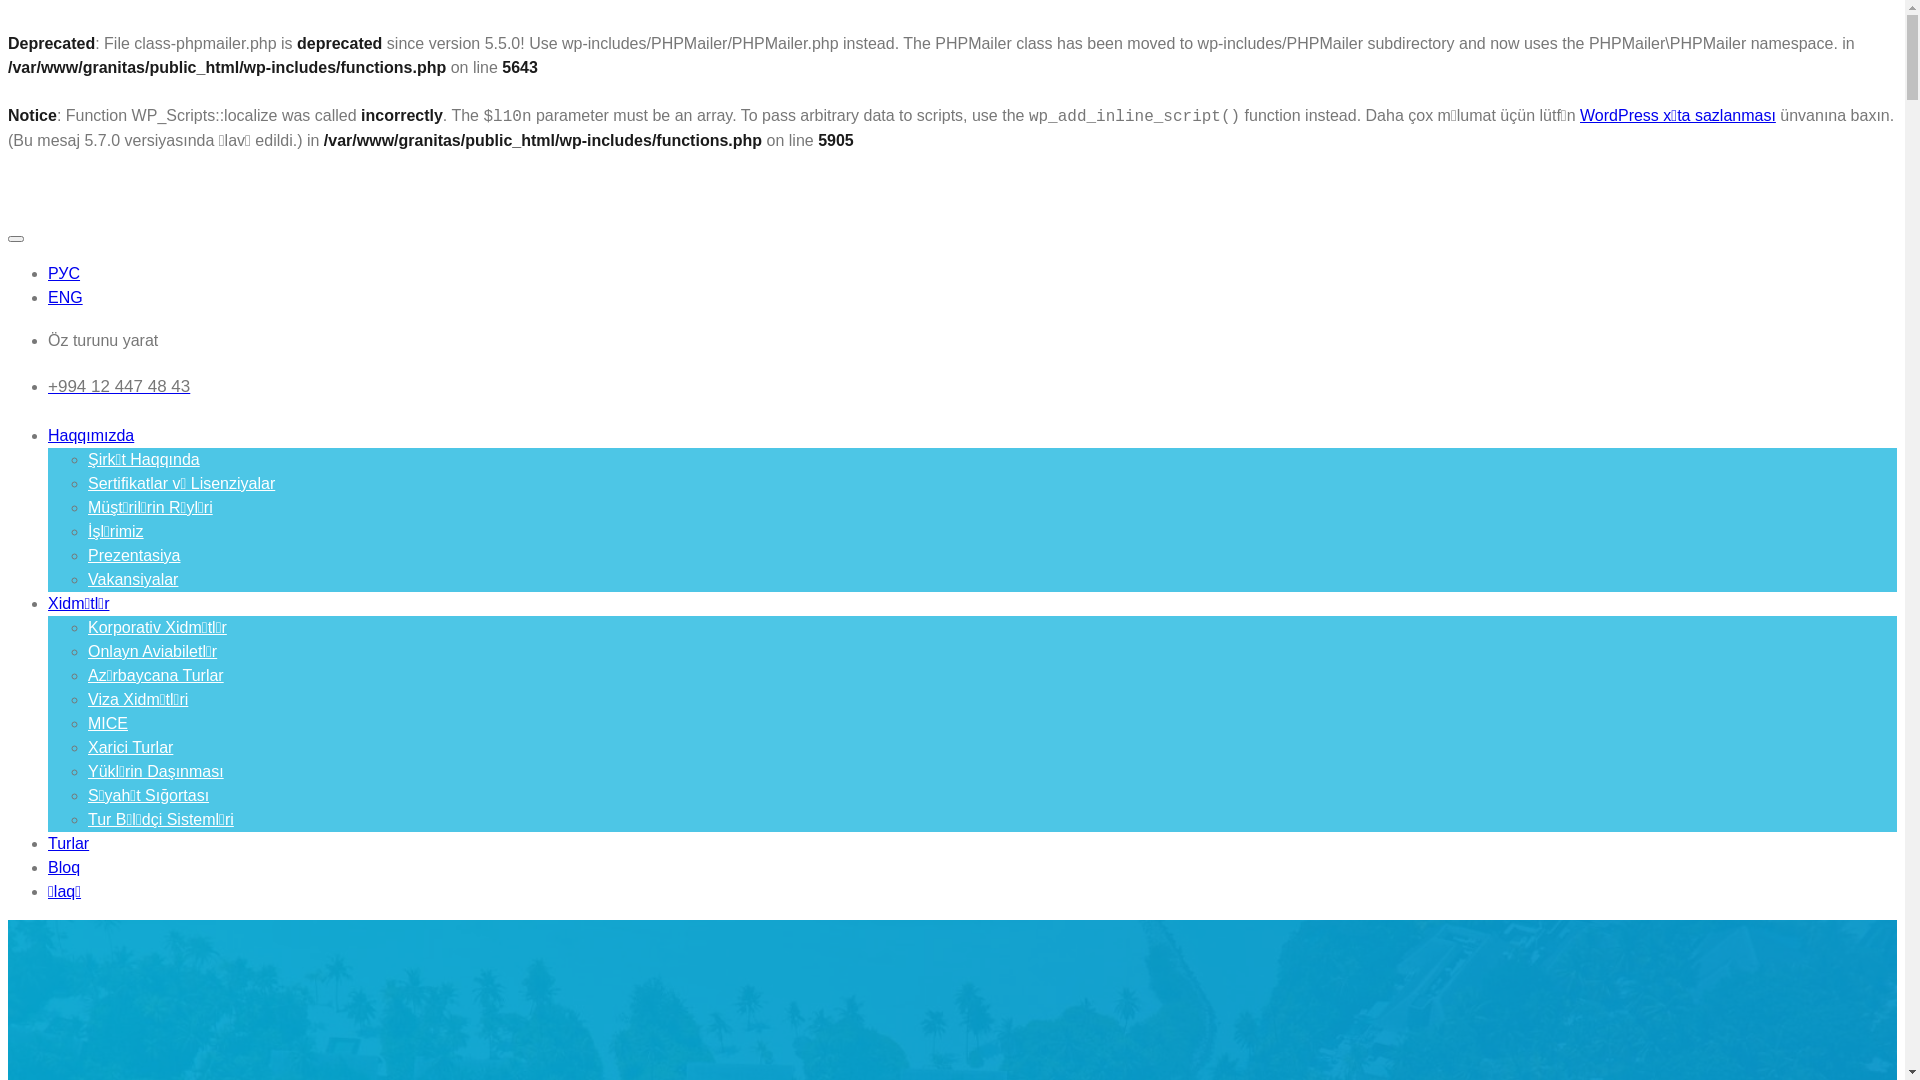 Image resolution: width=1920 pixels, height=1080 pixels. Describe the element at coordinates (66, 298) in the screenshot. I see `ENG` at that location.